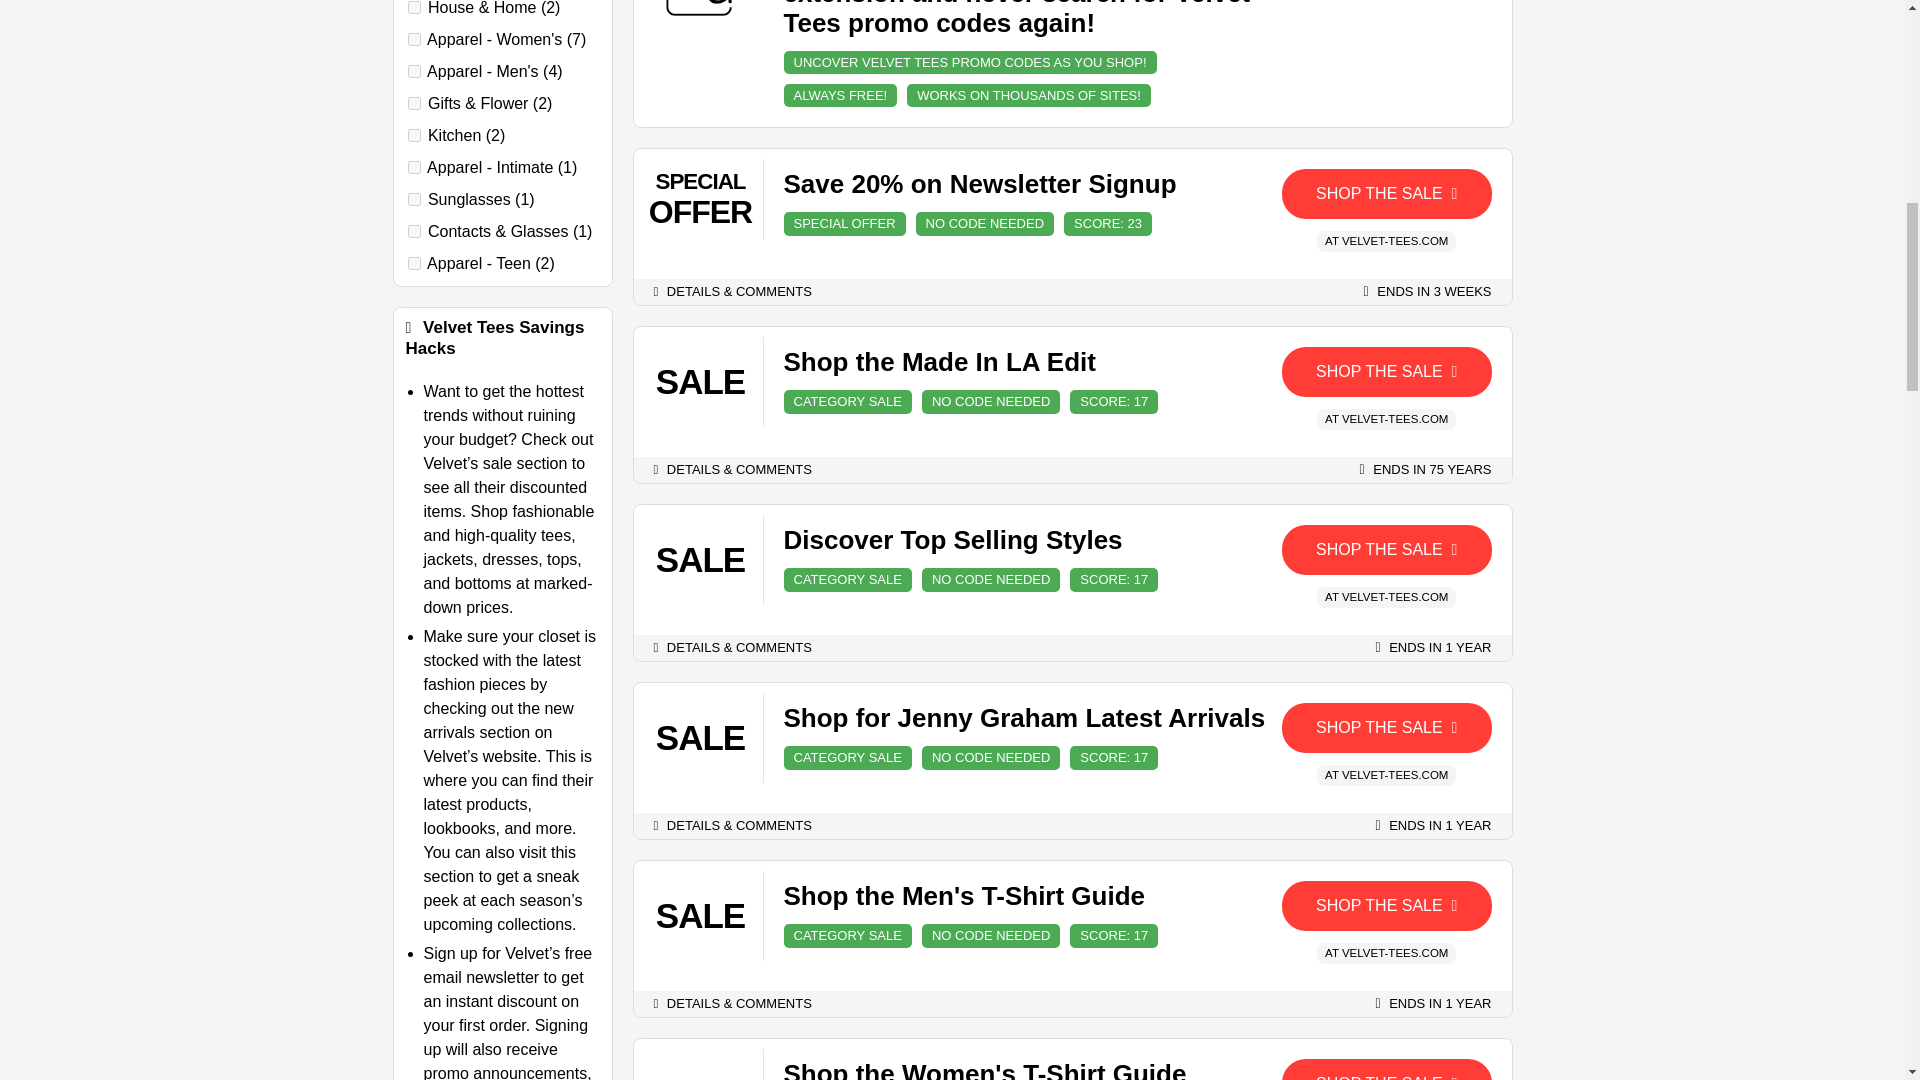 The width and height of the screenshot is (1920, 1080). Describe the element at coordinates (414, 134) in the screenshot. I see `kitchen` at that location.